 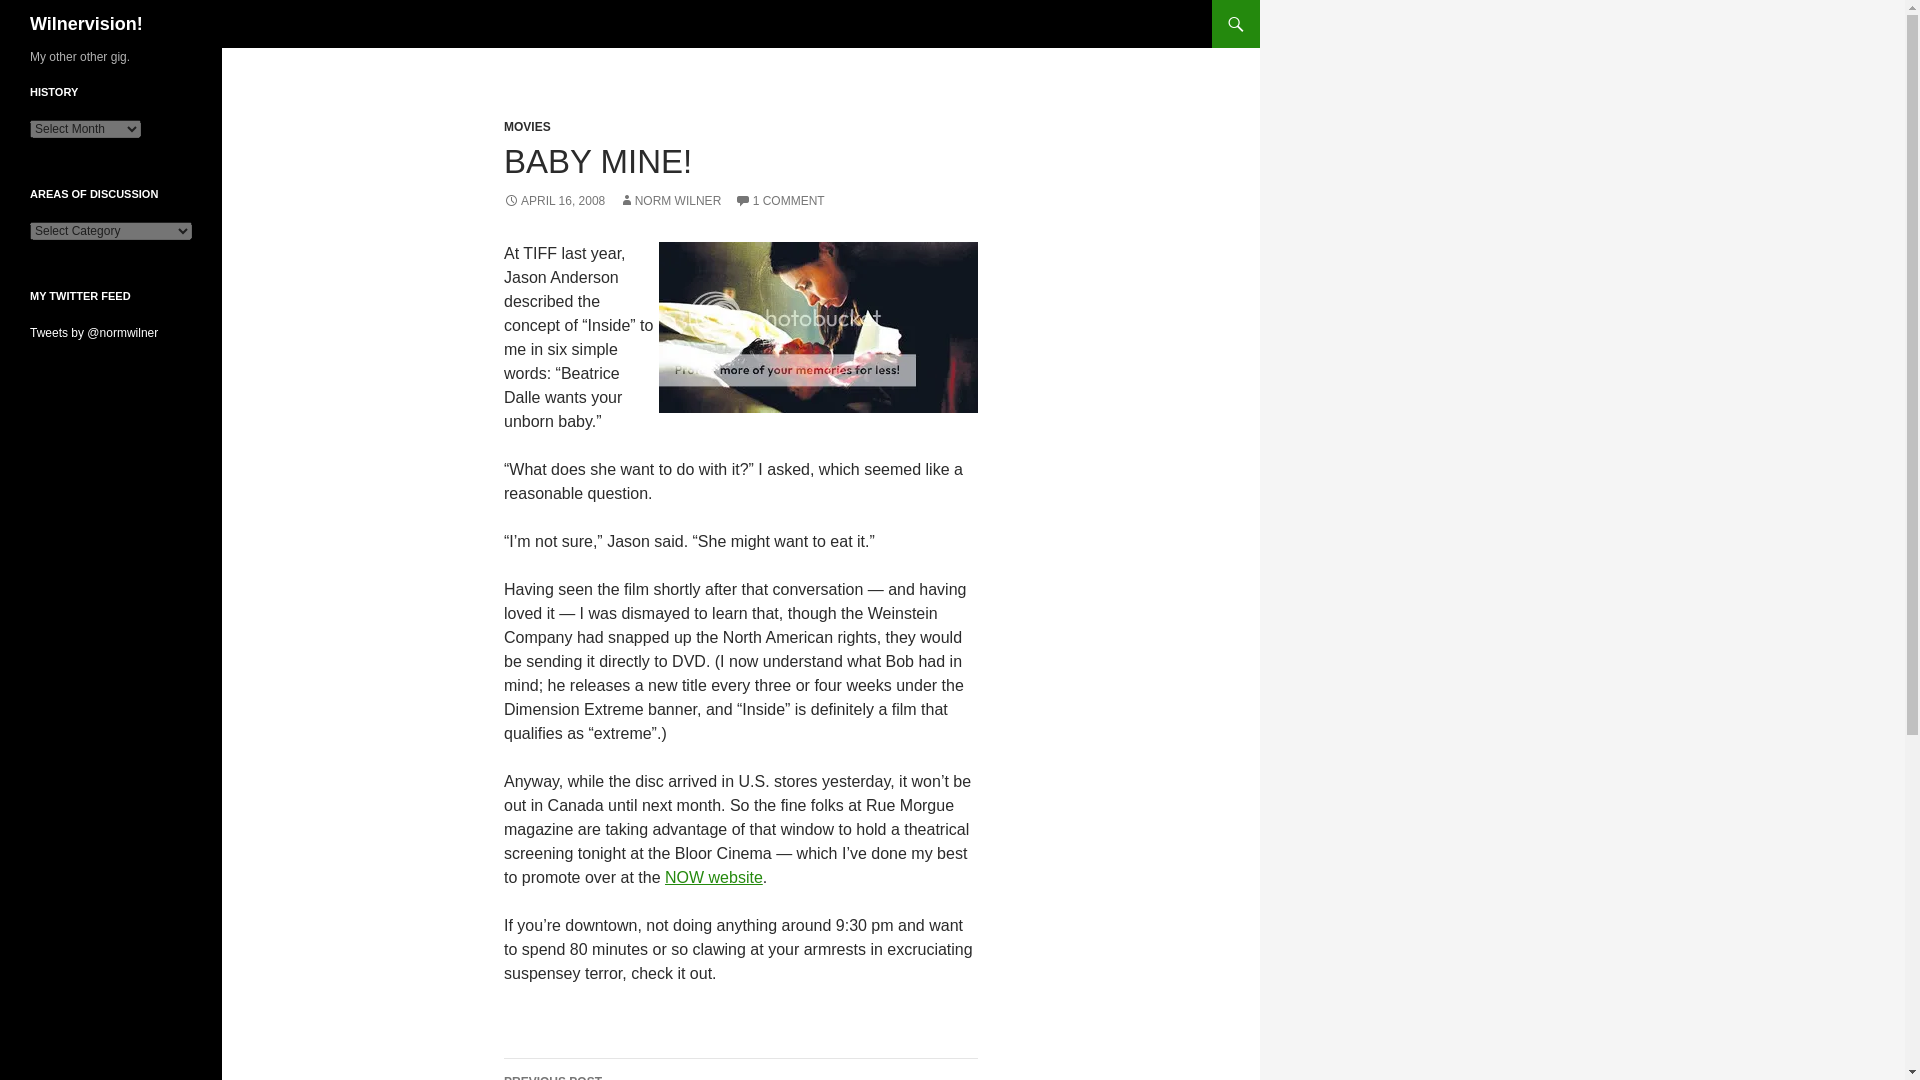 I want to click on APRIL 16, 2008, so click(x=554, y=201).